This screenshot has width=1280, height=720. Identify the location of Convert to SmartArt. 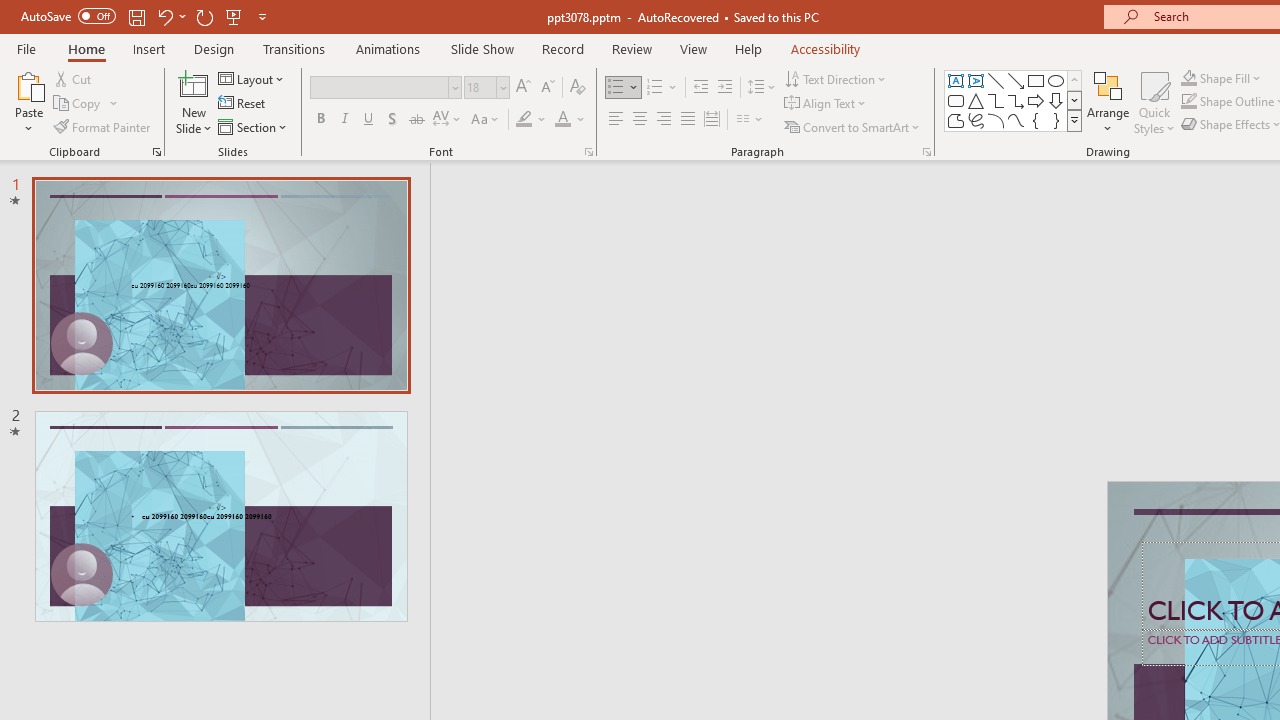
(853, 126).